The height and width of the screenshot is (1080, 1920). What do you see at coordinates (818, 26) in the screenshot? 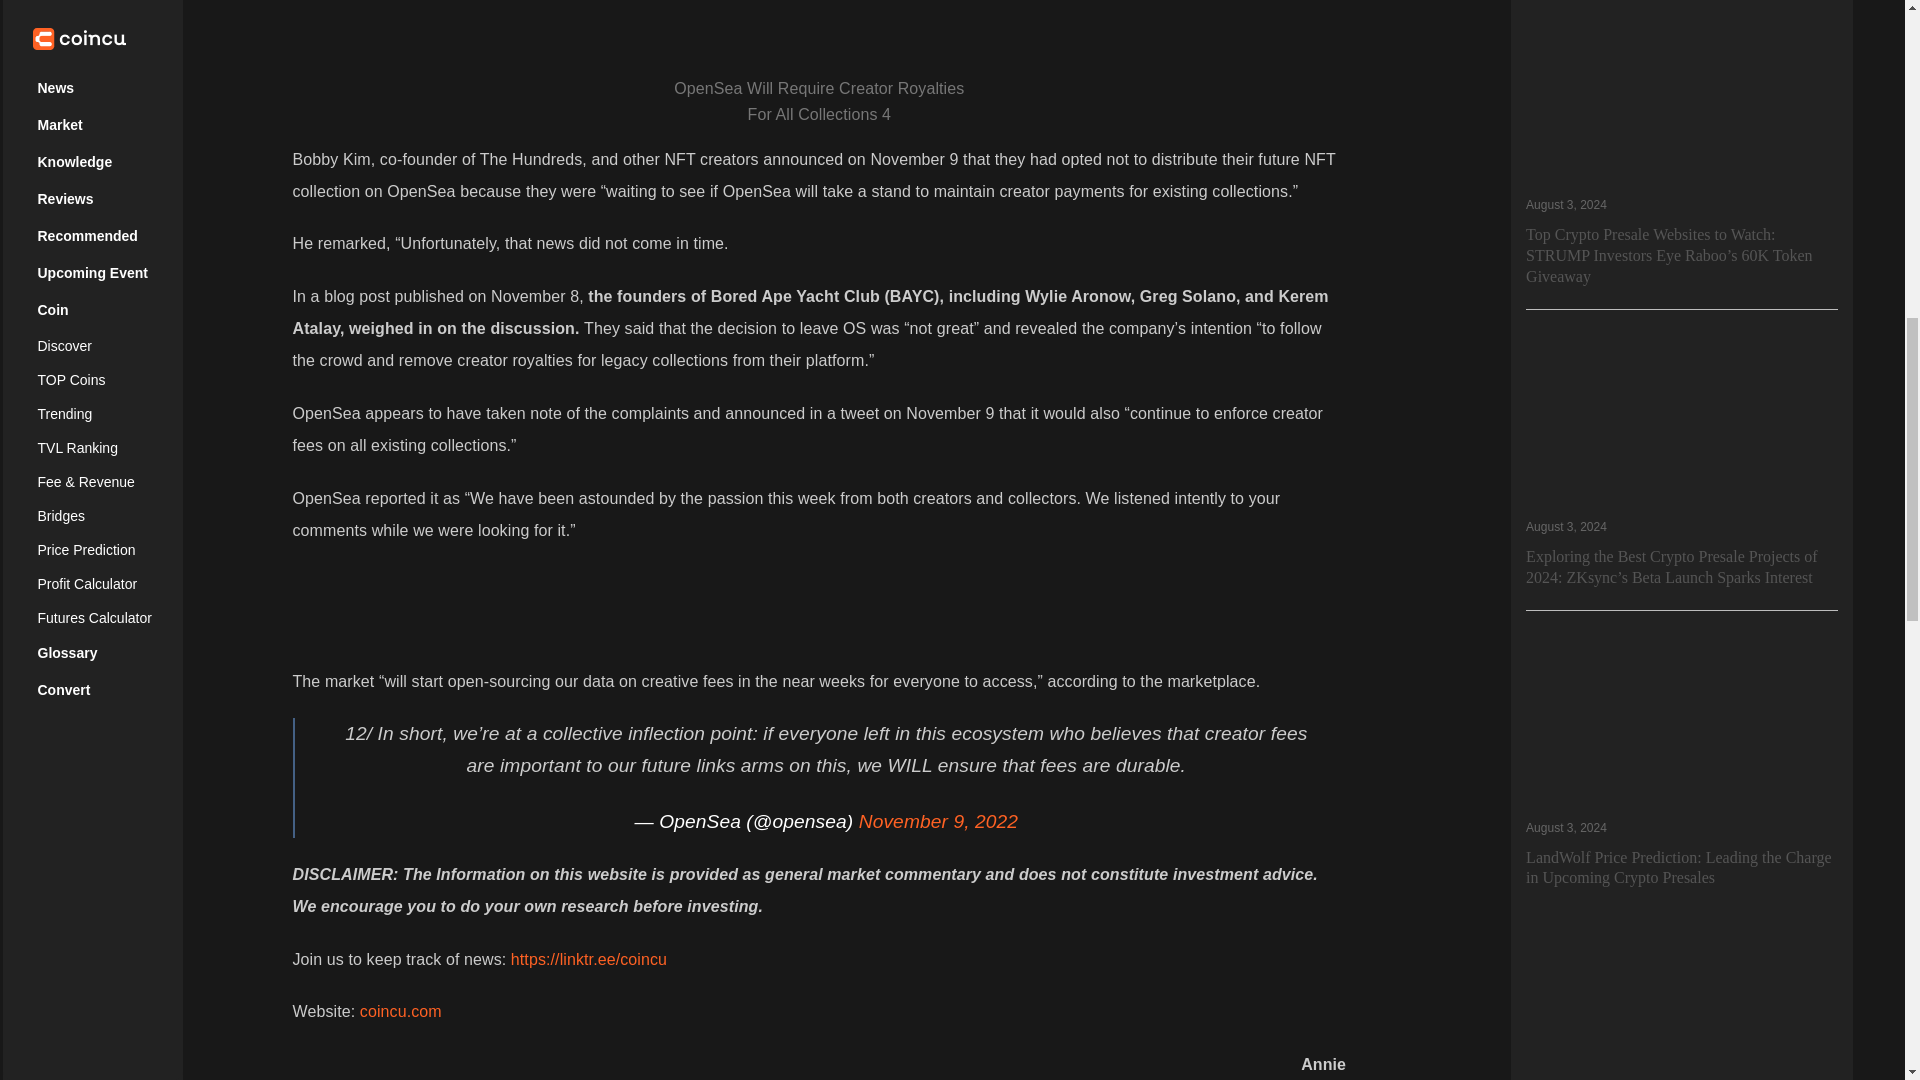
I see `OpenSea Will Require Creator Royalties For All Collections 2` at bounding box center [818, 26].